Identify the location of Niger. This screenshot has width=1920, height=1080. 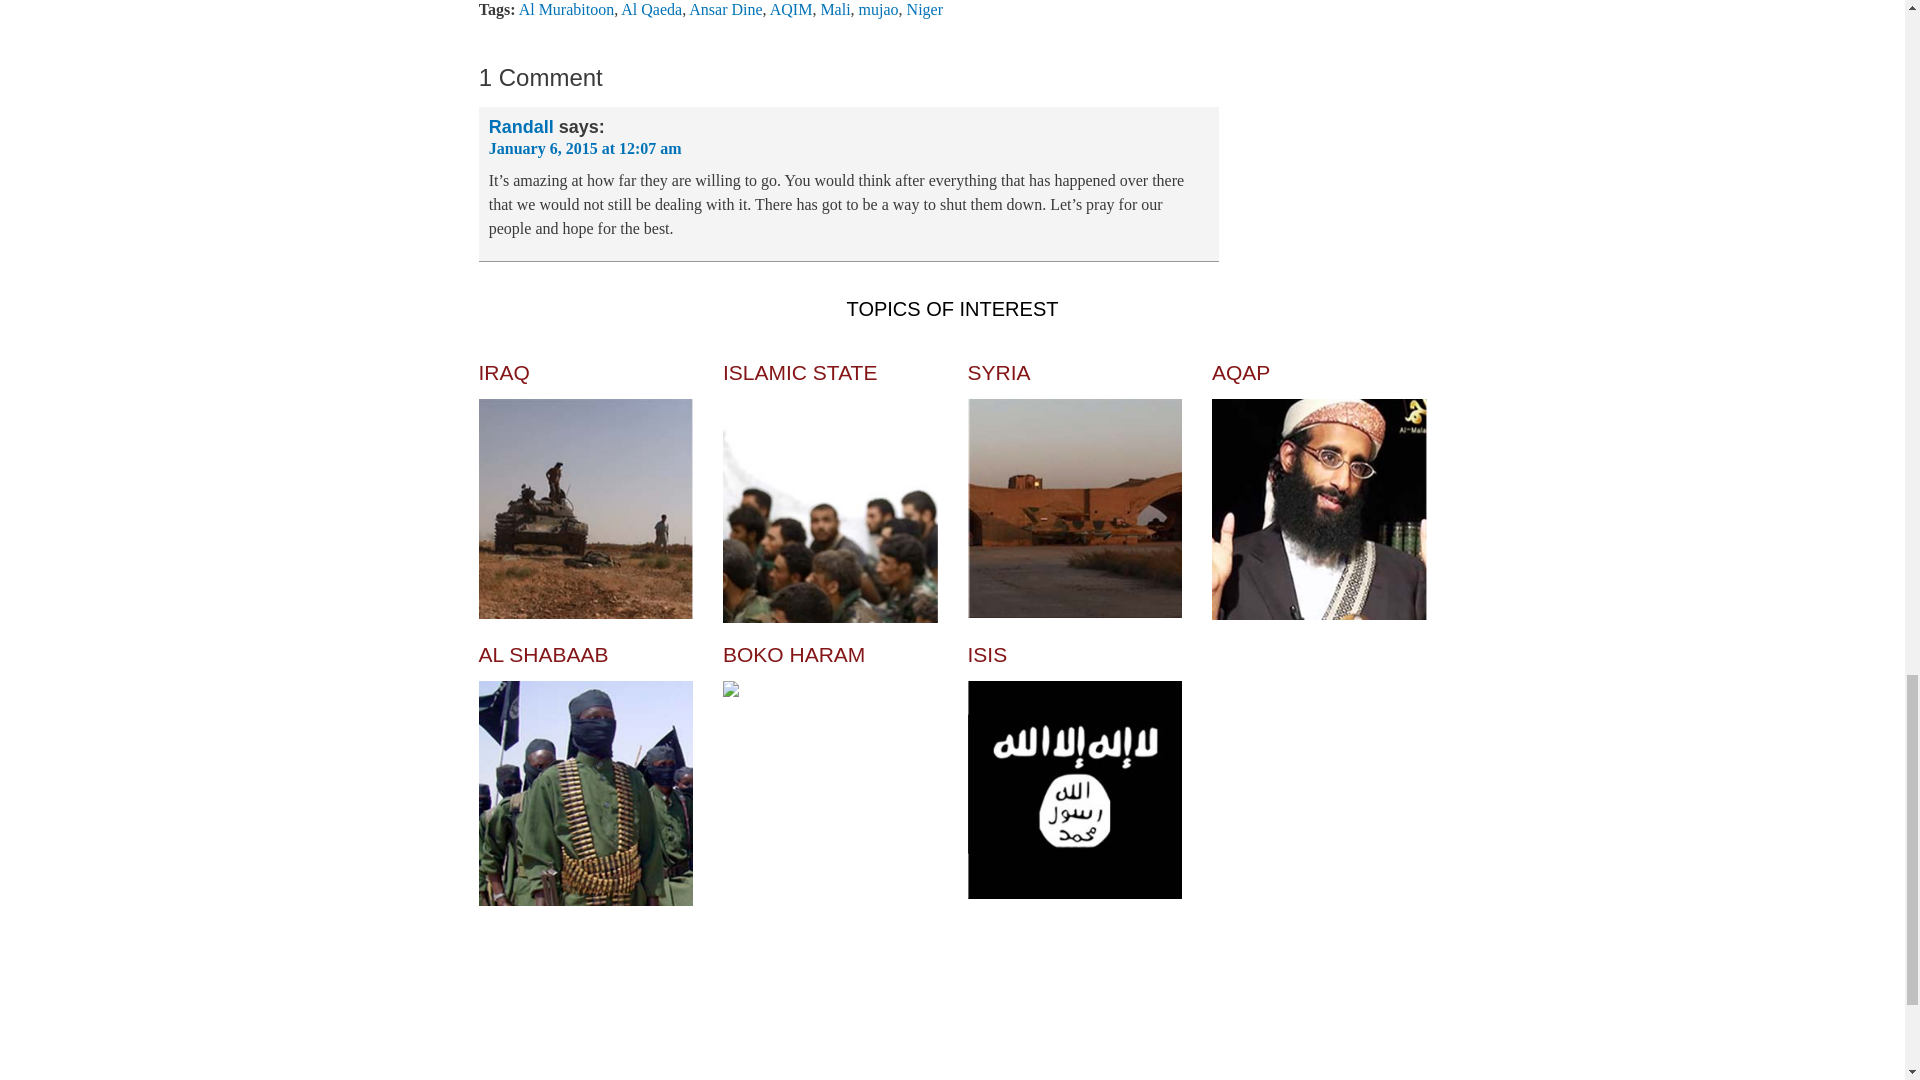
(924, 10).